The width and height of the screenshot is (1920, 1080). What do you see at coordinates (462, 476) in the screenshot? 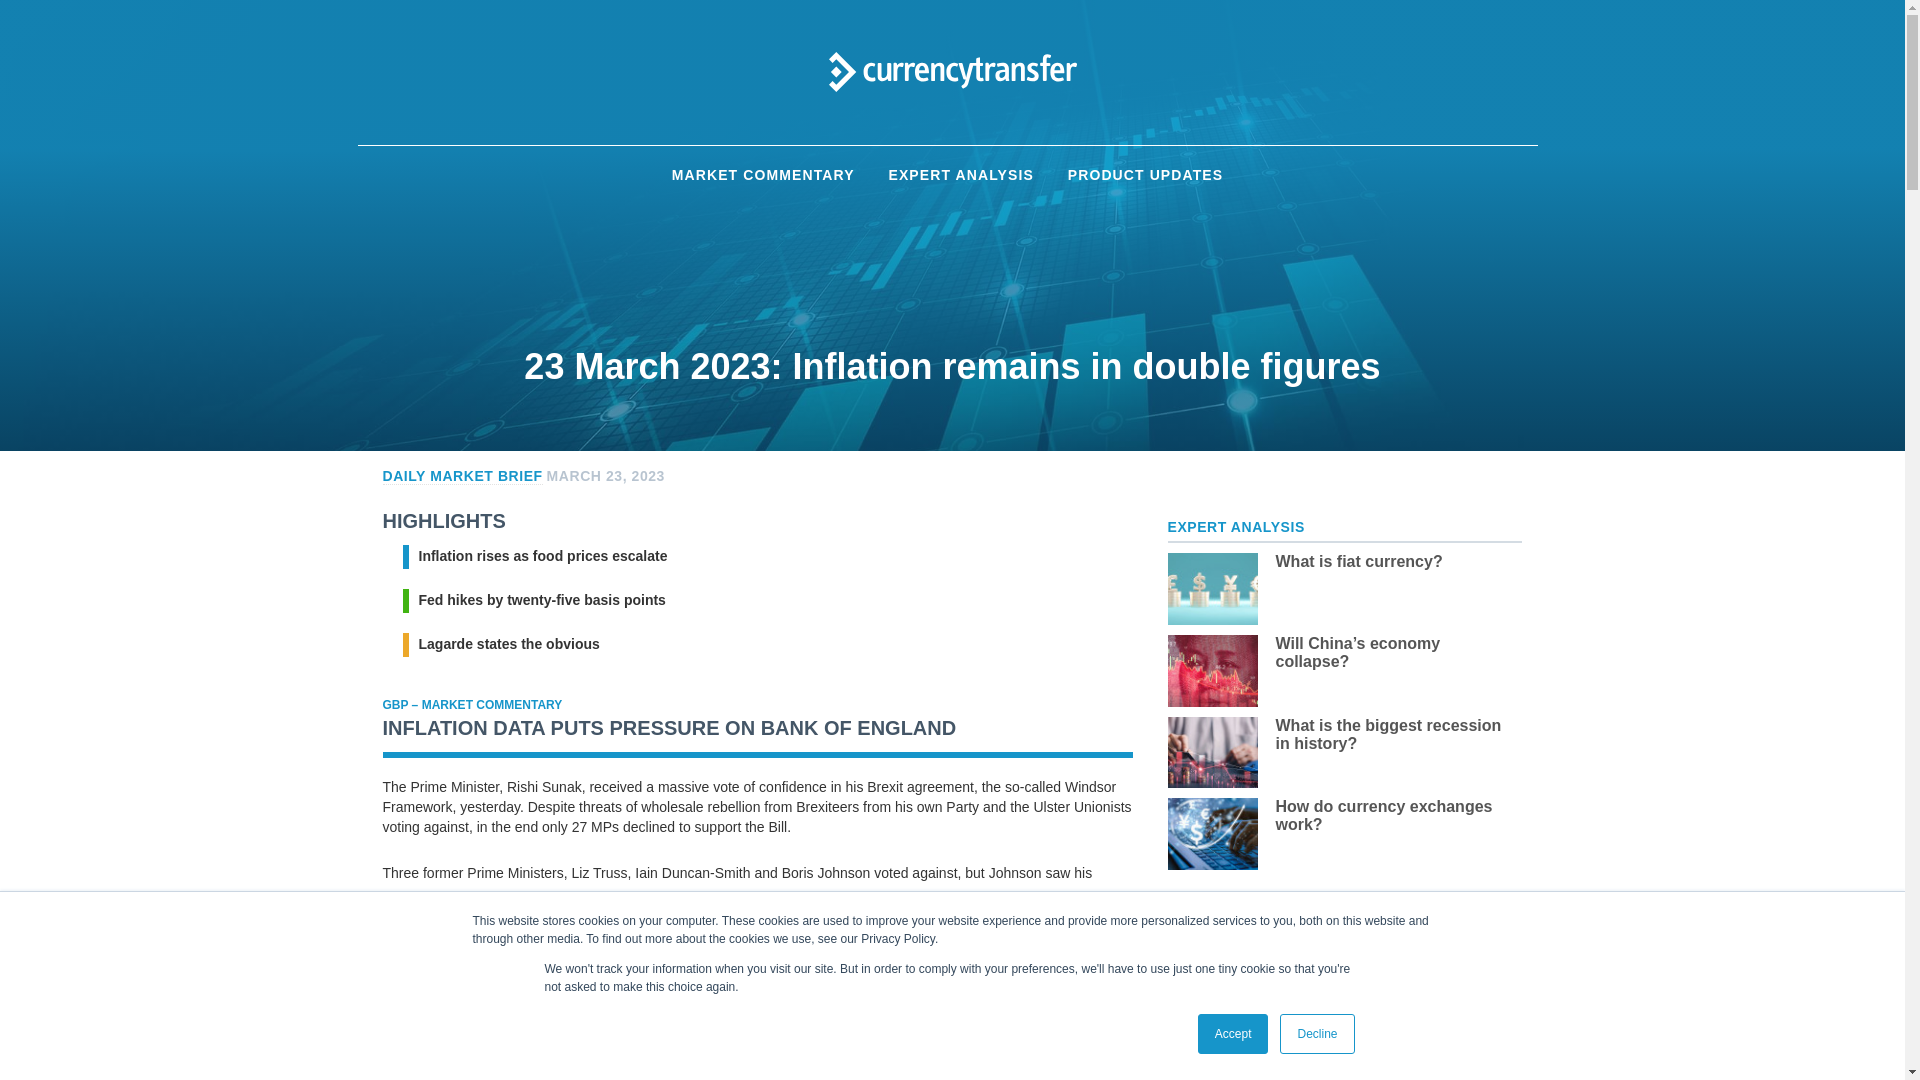
I see `DAILY MARKET BRIEF` at bounding box center [462, 476].